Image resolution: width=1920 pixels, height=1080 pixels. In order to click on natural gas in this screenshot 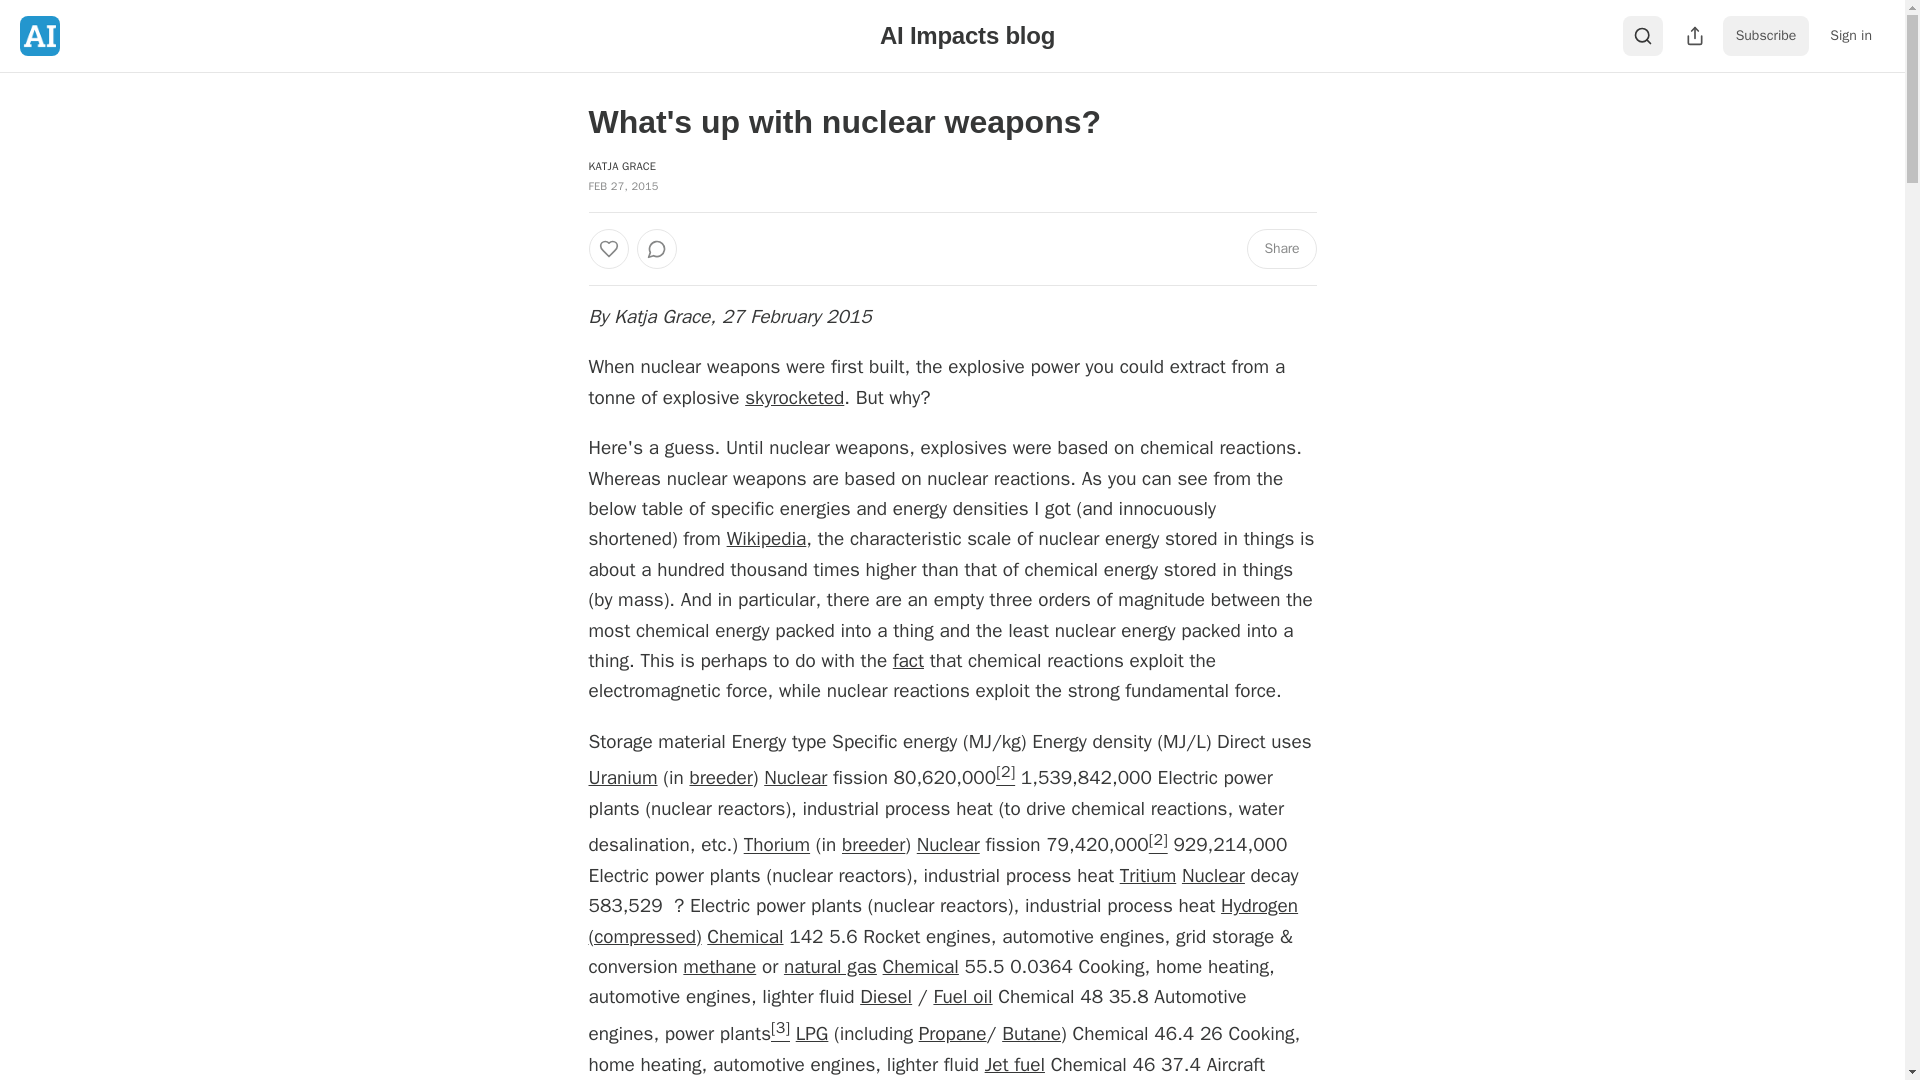, I will do `click(830, 966)`.